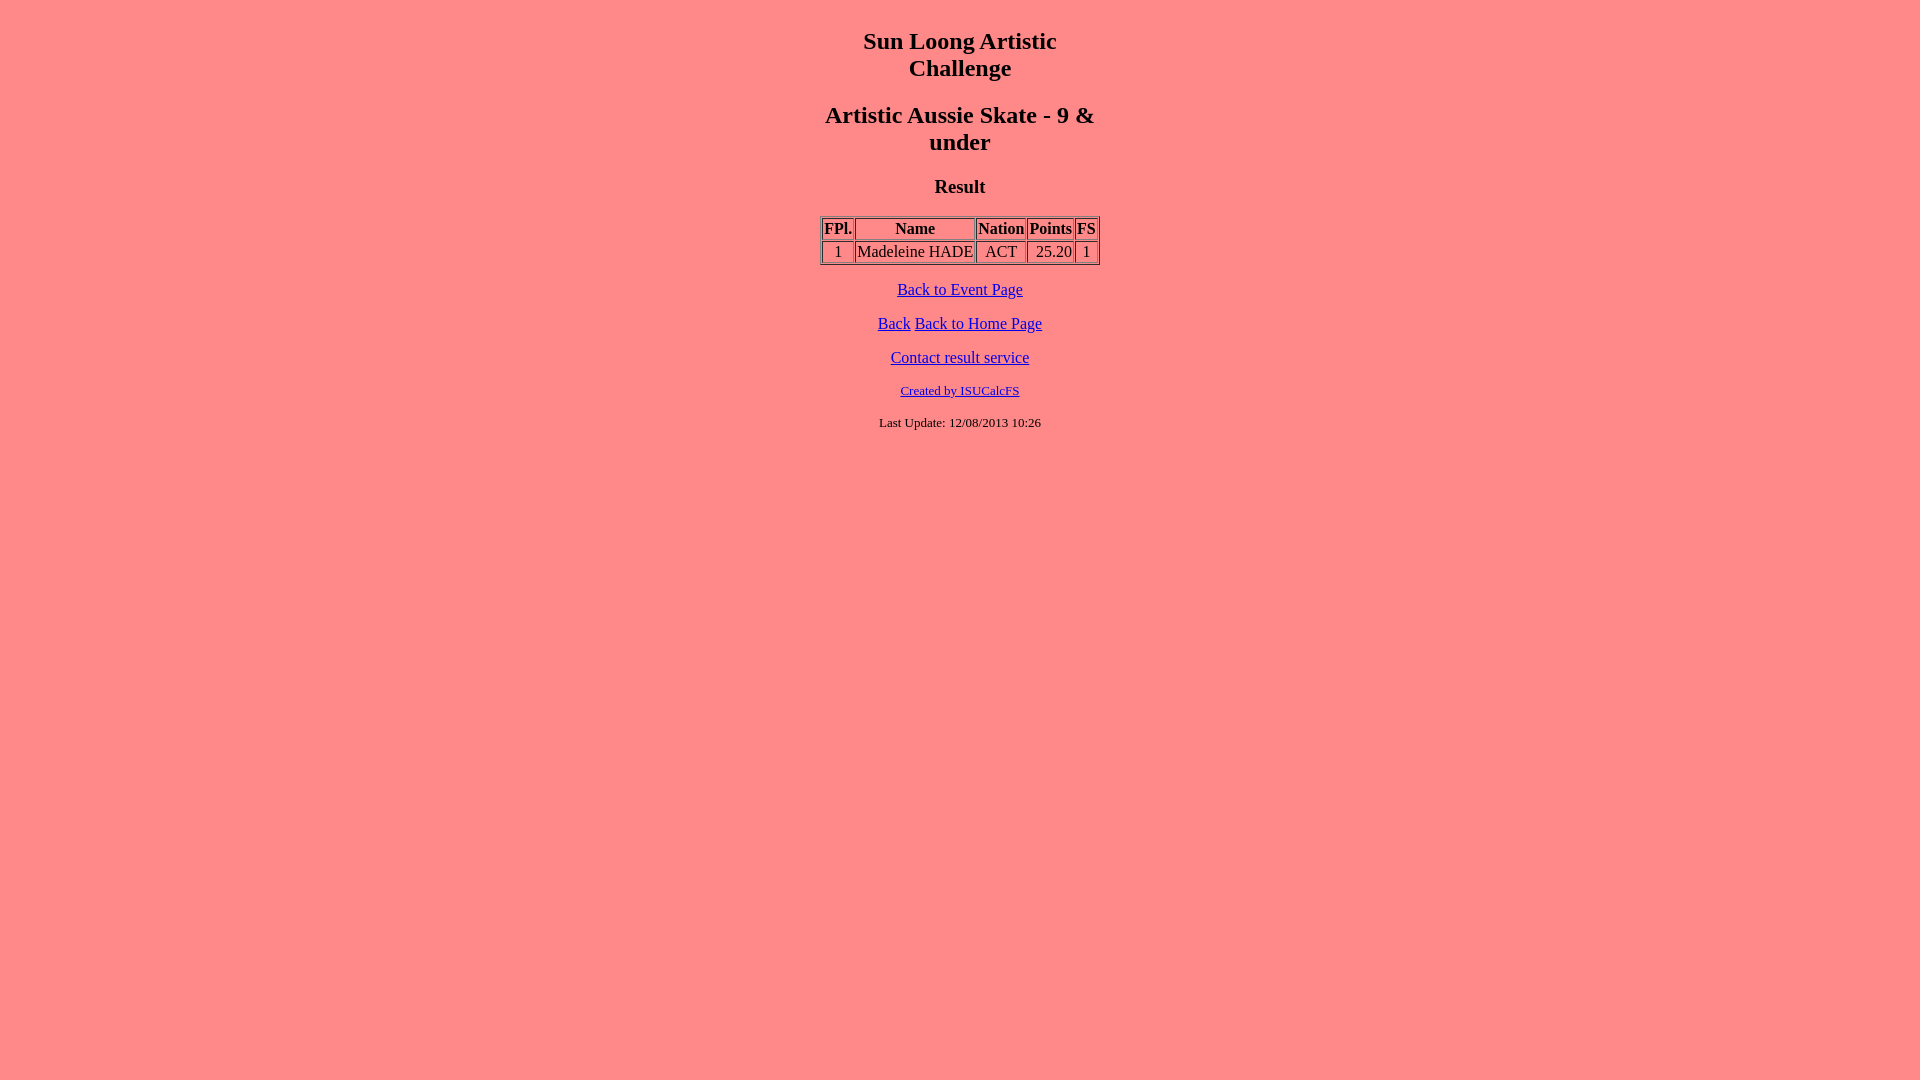  I want to click on Back, so click(894, 324).